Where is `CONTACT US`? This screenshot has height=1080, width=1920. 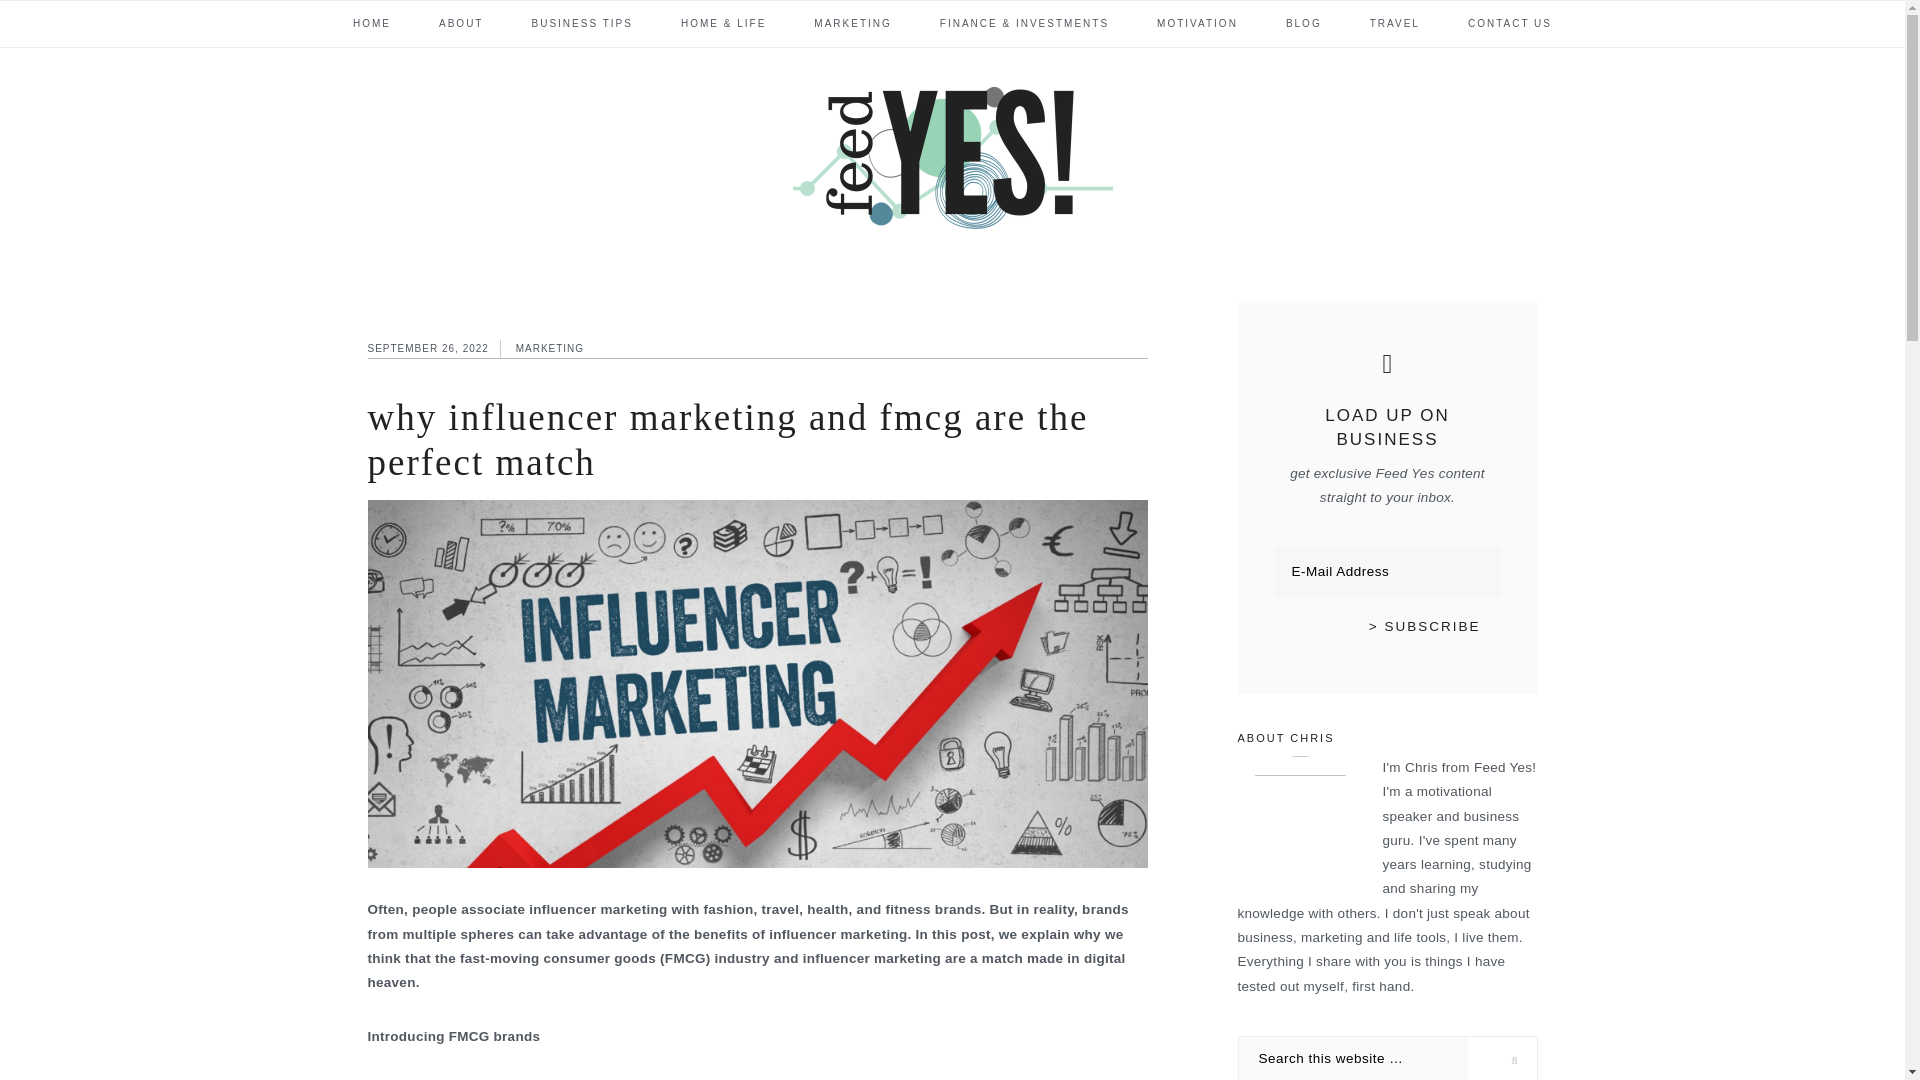
CONTACT US is located at coordinates (1510, 23).